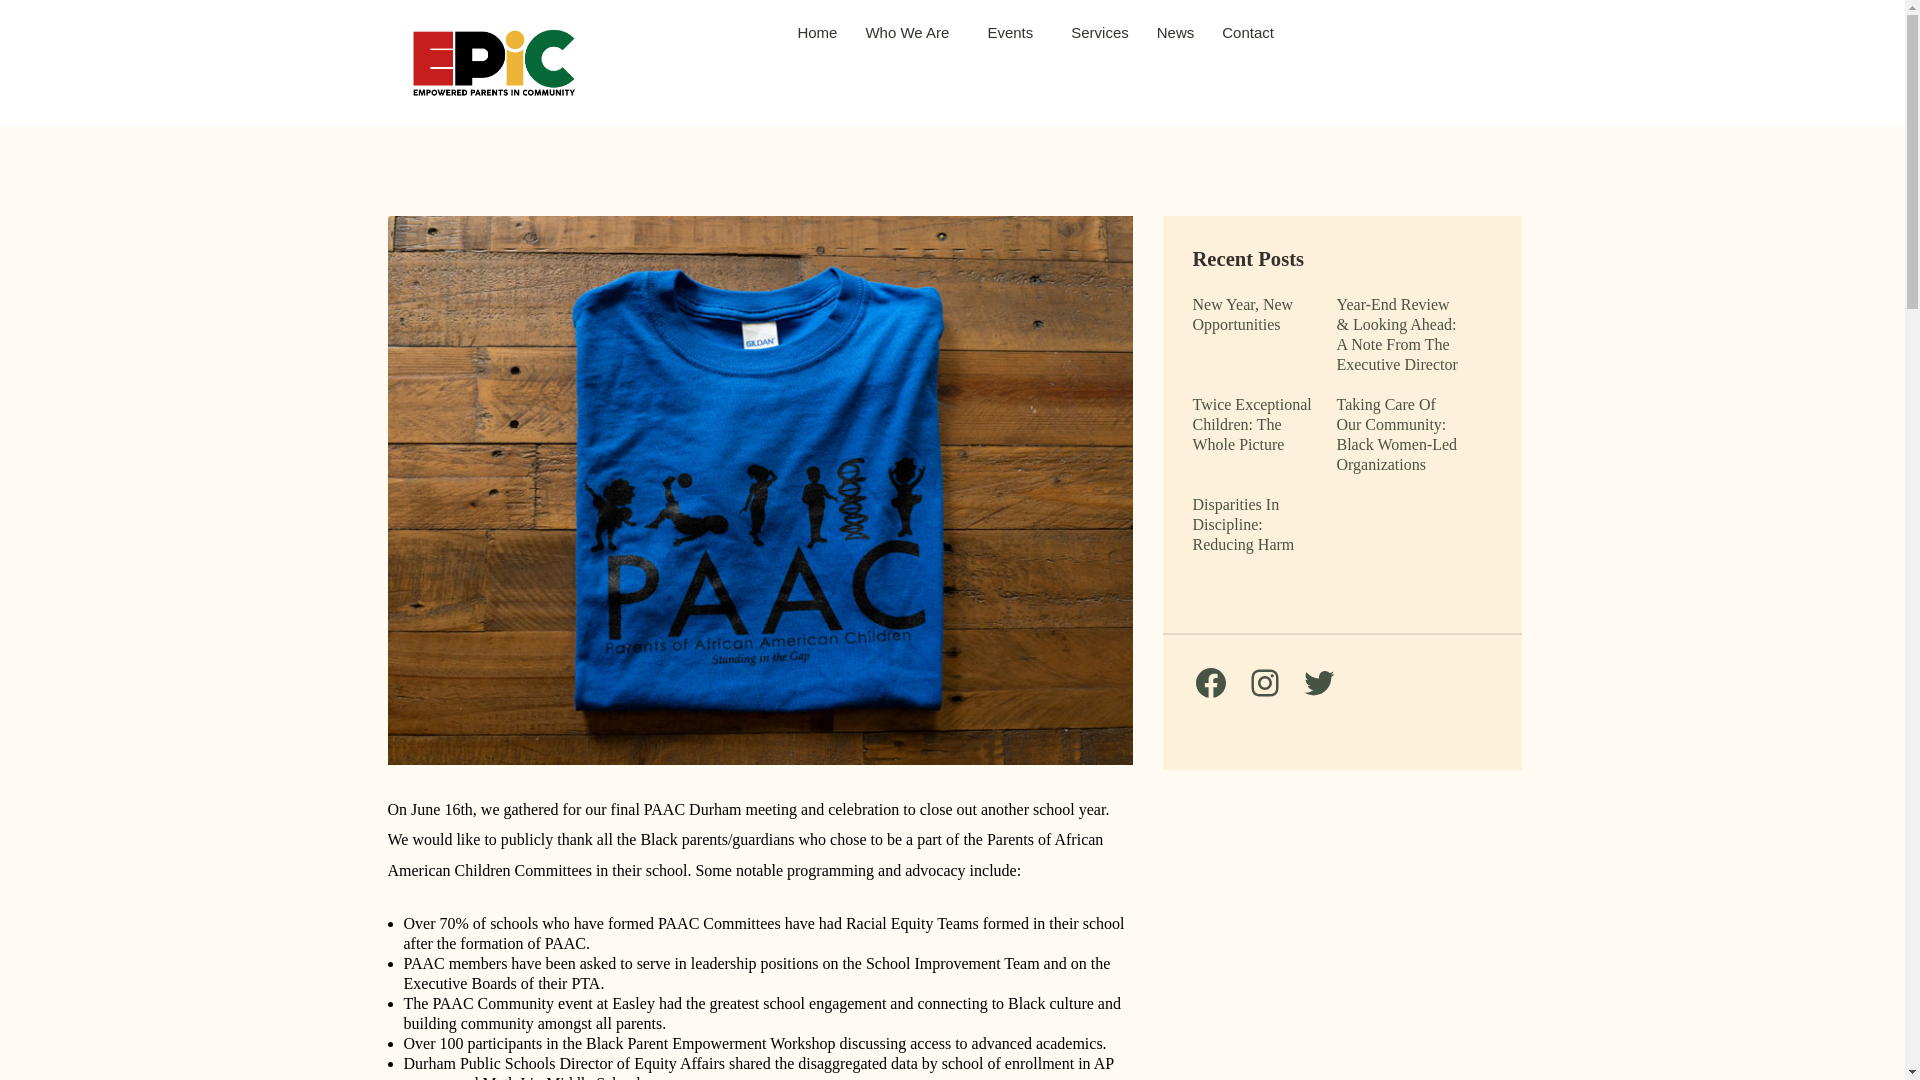 The image size is (1920, 1080). What do you see at coordinates (1254, 524) in the screenshot?
I see `Disparities In Discipline: Reducing Harm` at bounding box center [1254, 524].